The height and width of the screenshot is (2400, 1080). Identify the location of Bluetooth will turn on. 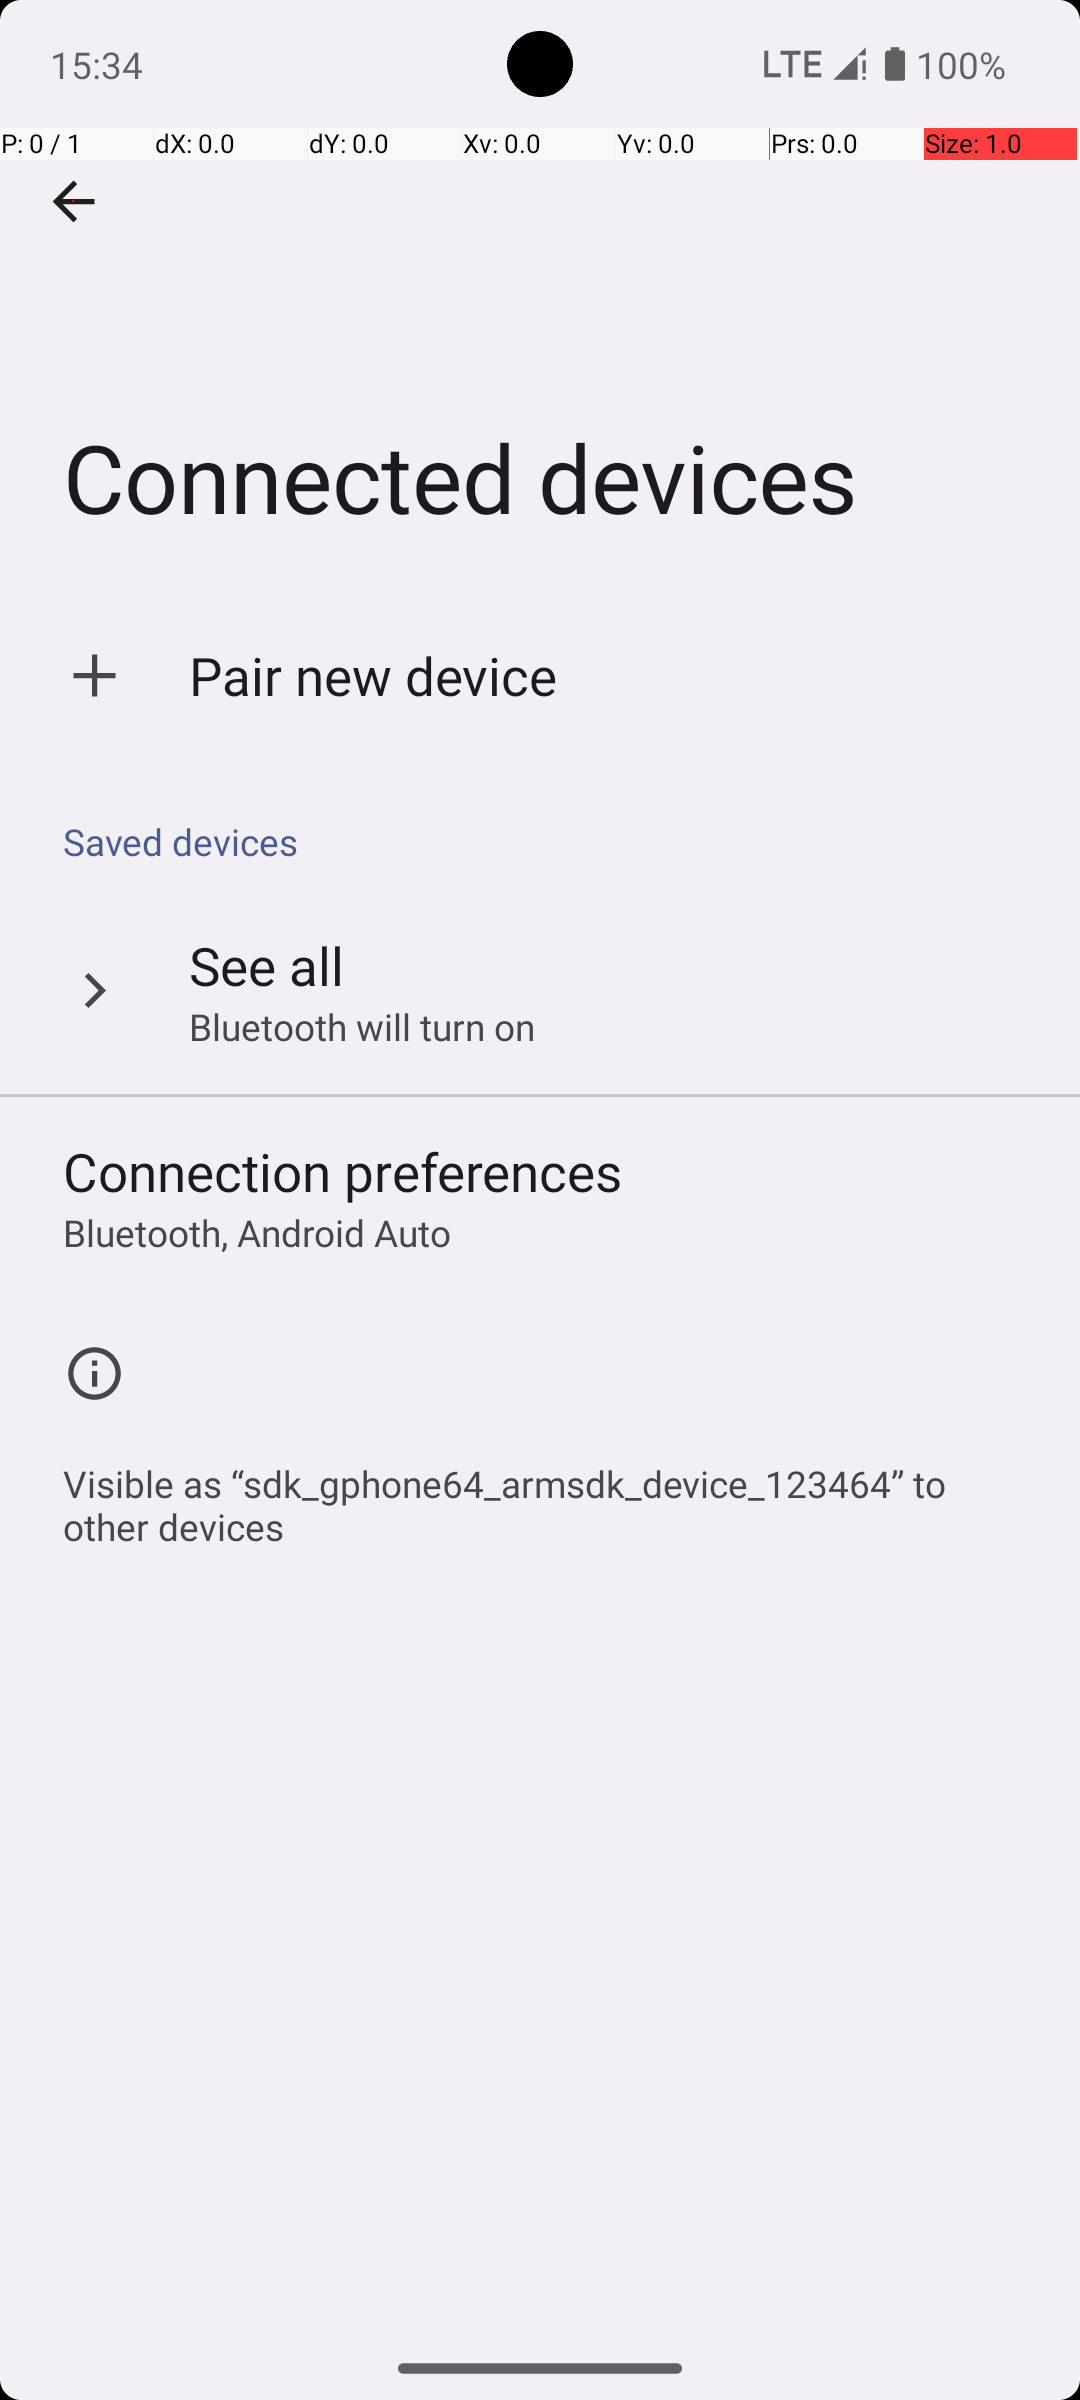
(362, 1026).